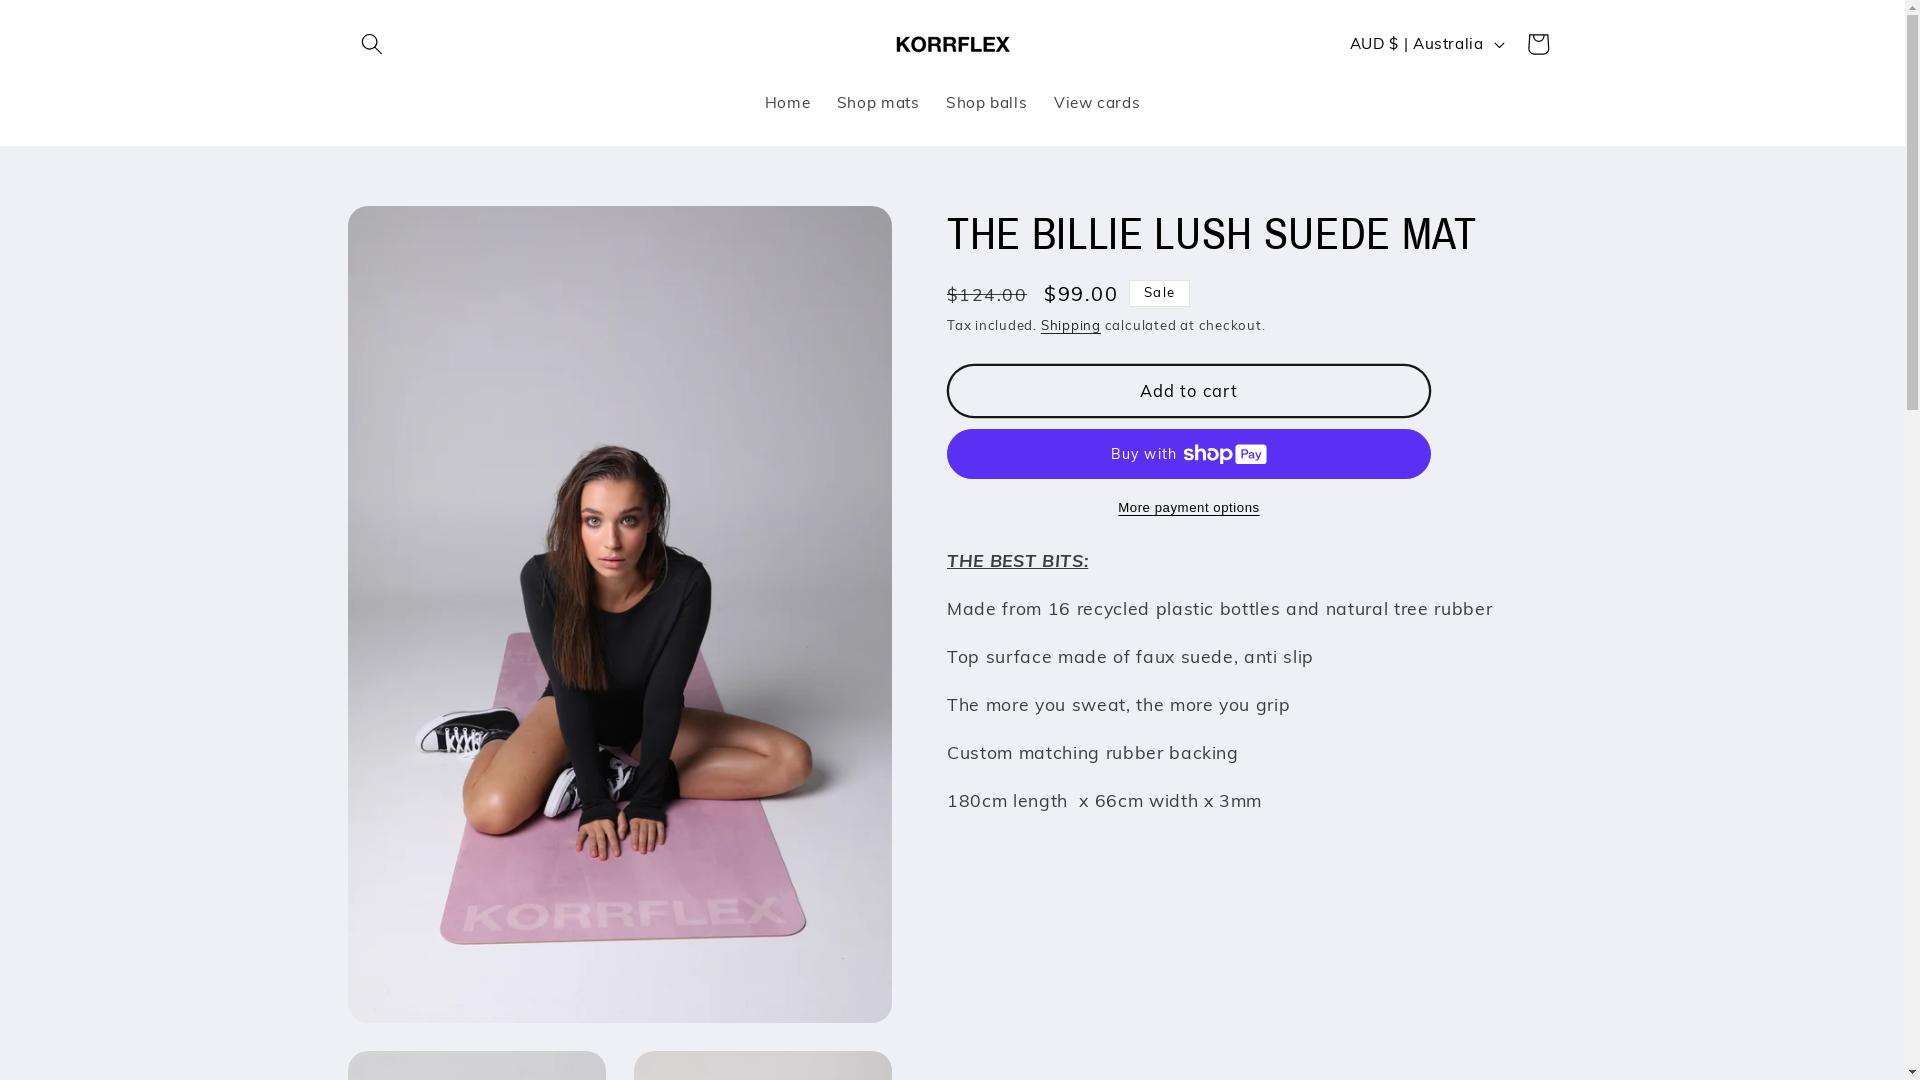 The image size is (1920, 1080). Describe the element at coordinates (787, 103) in the screenshot. I see `Home` at that location.